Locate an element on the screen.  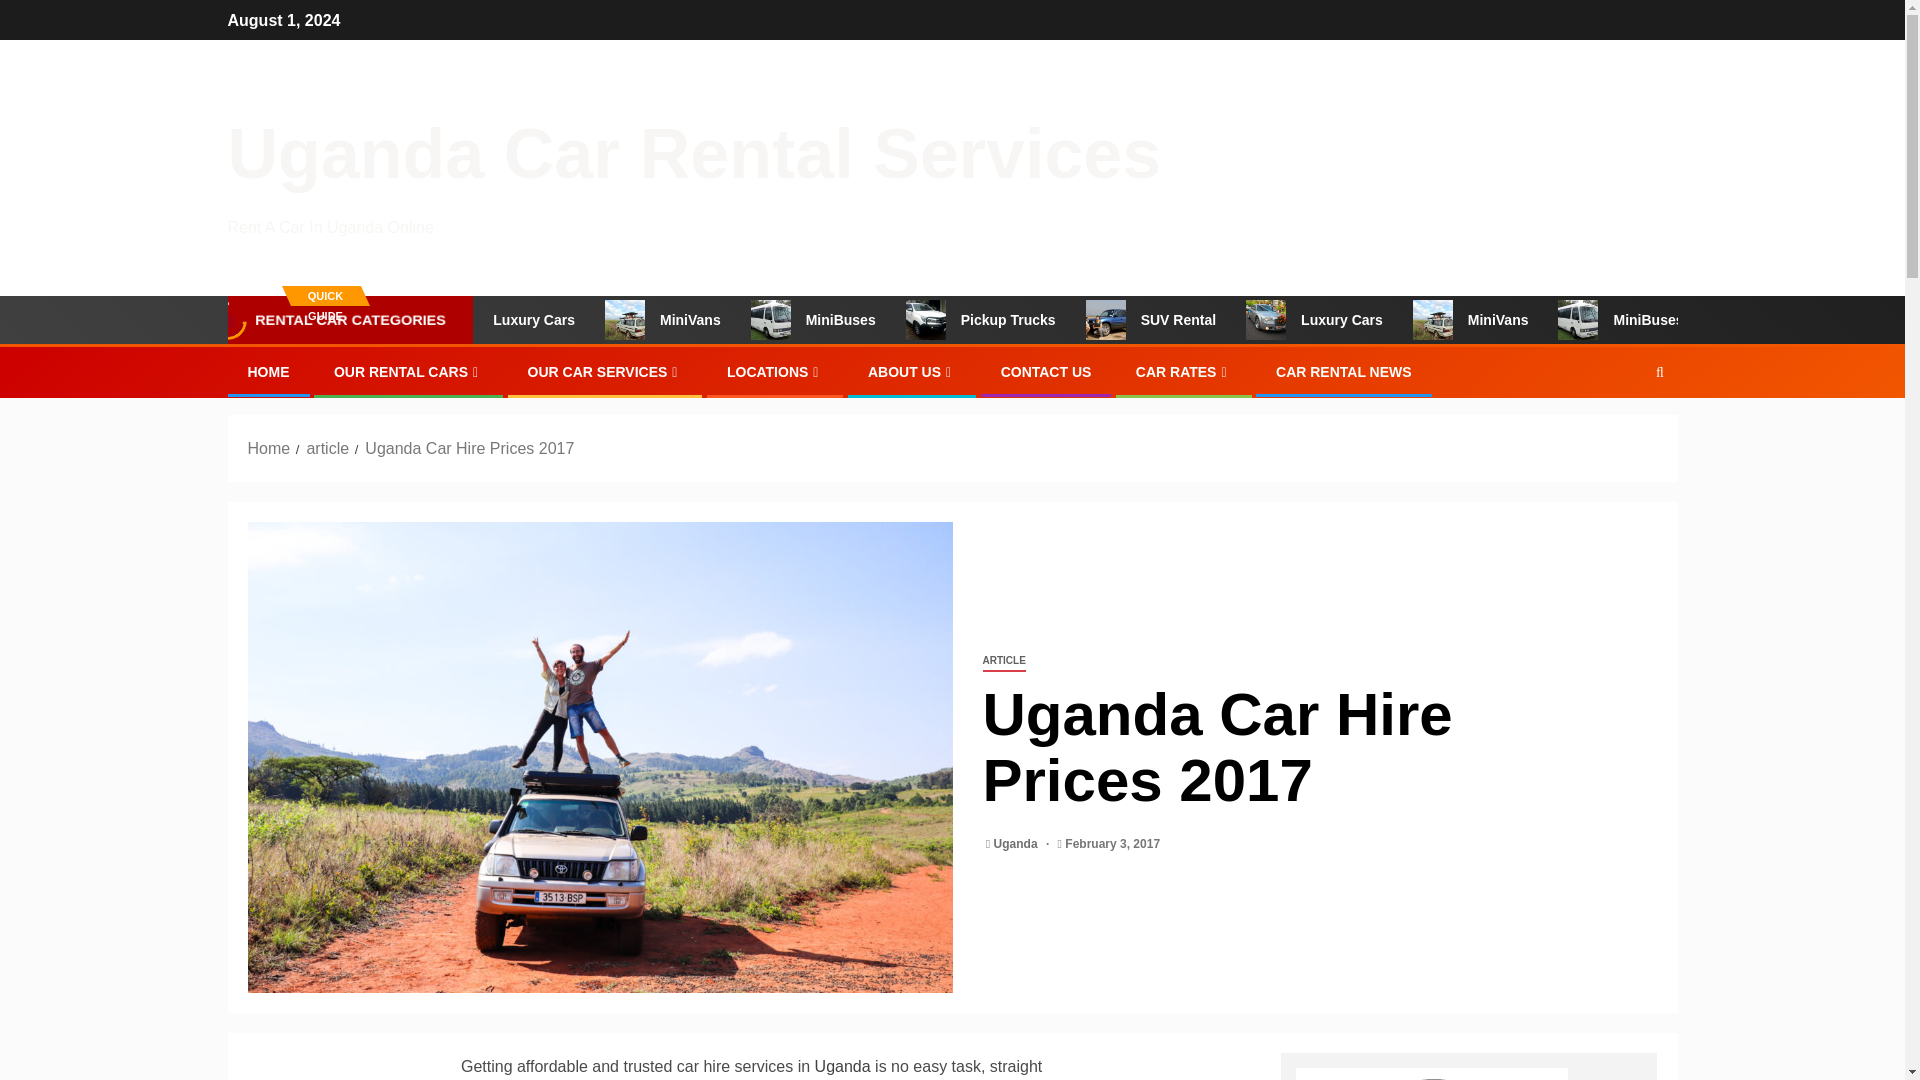
Uganda Car Rental Services is located at coordinates (694, 154).